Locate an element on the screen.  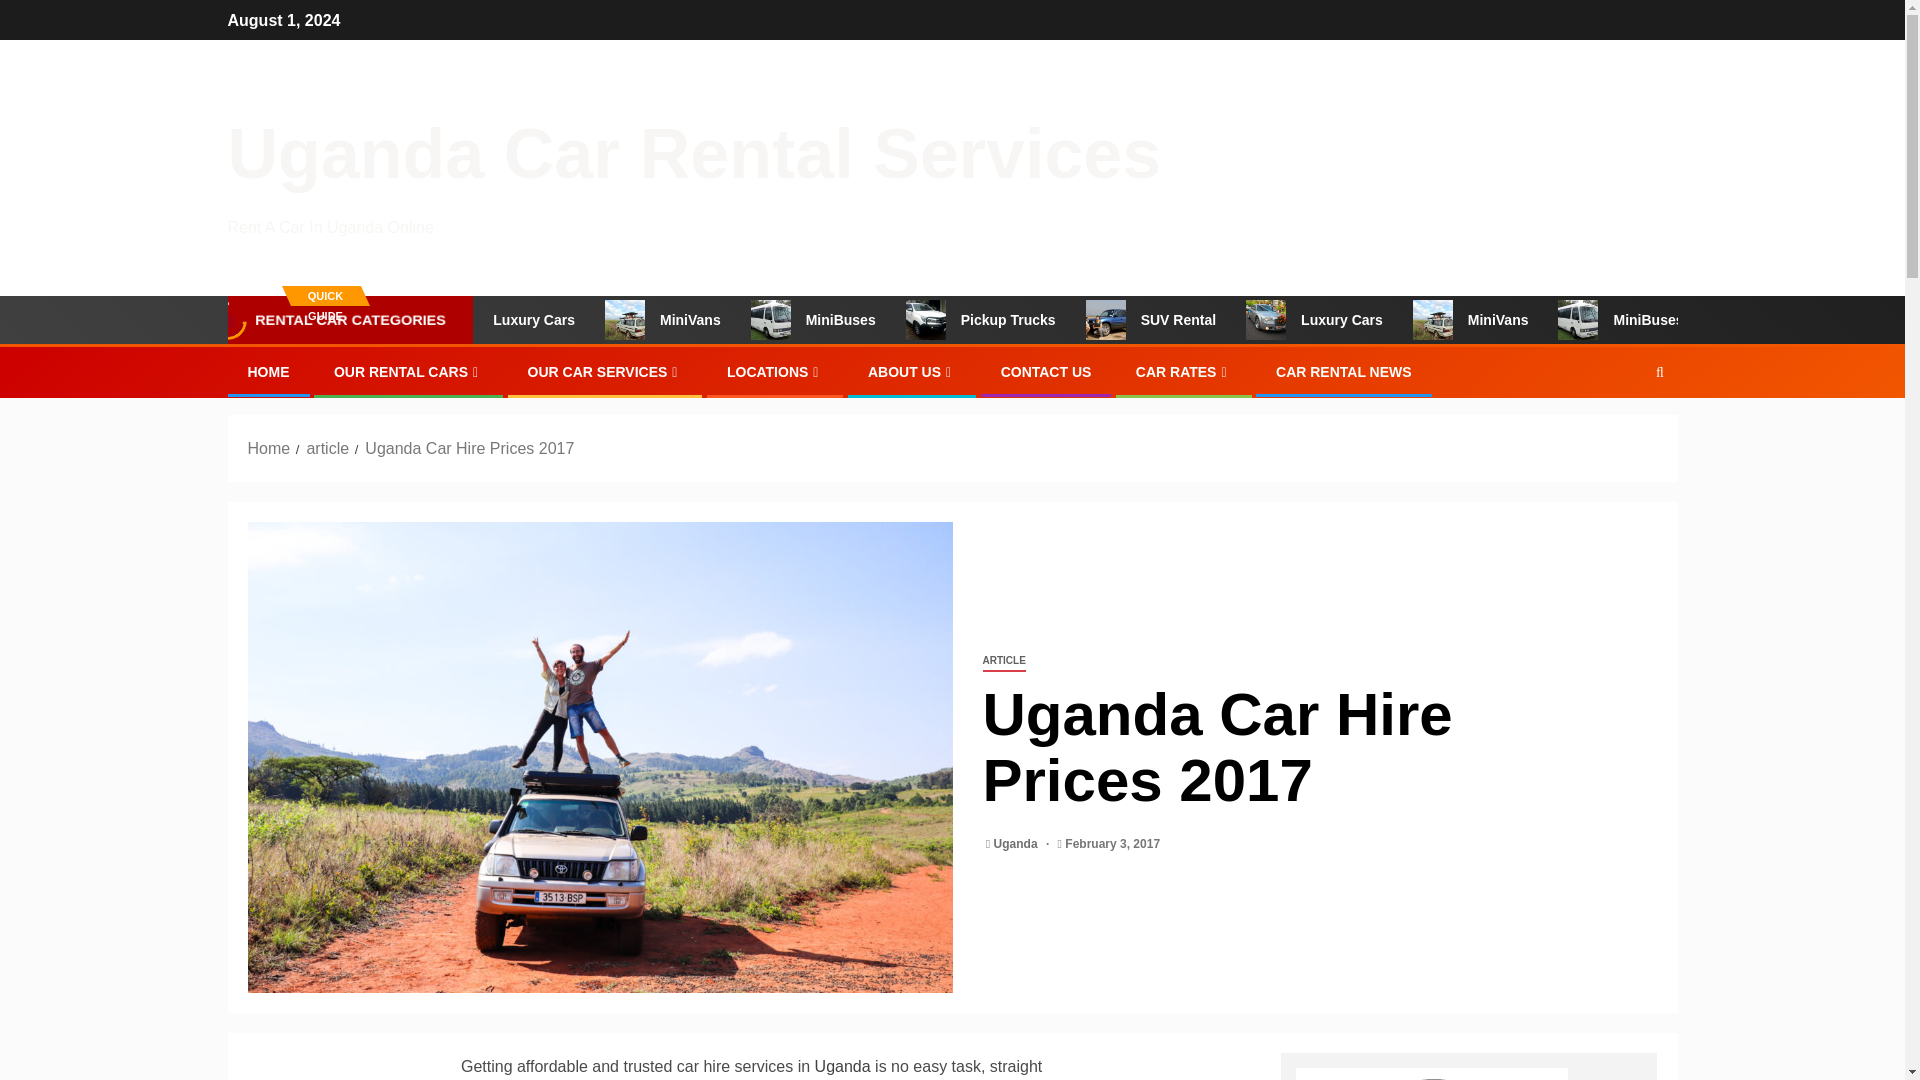
Uganda Car Rental Services is located at coordinates (694, 154).